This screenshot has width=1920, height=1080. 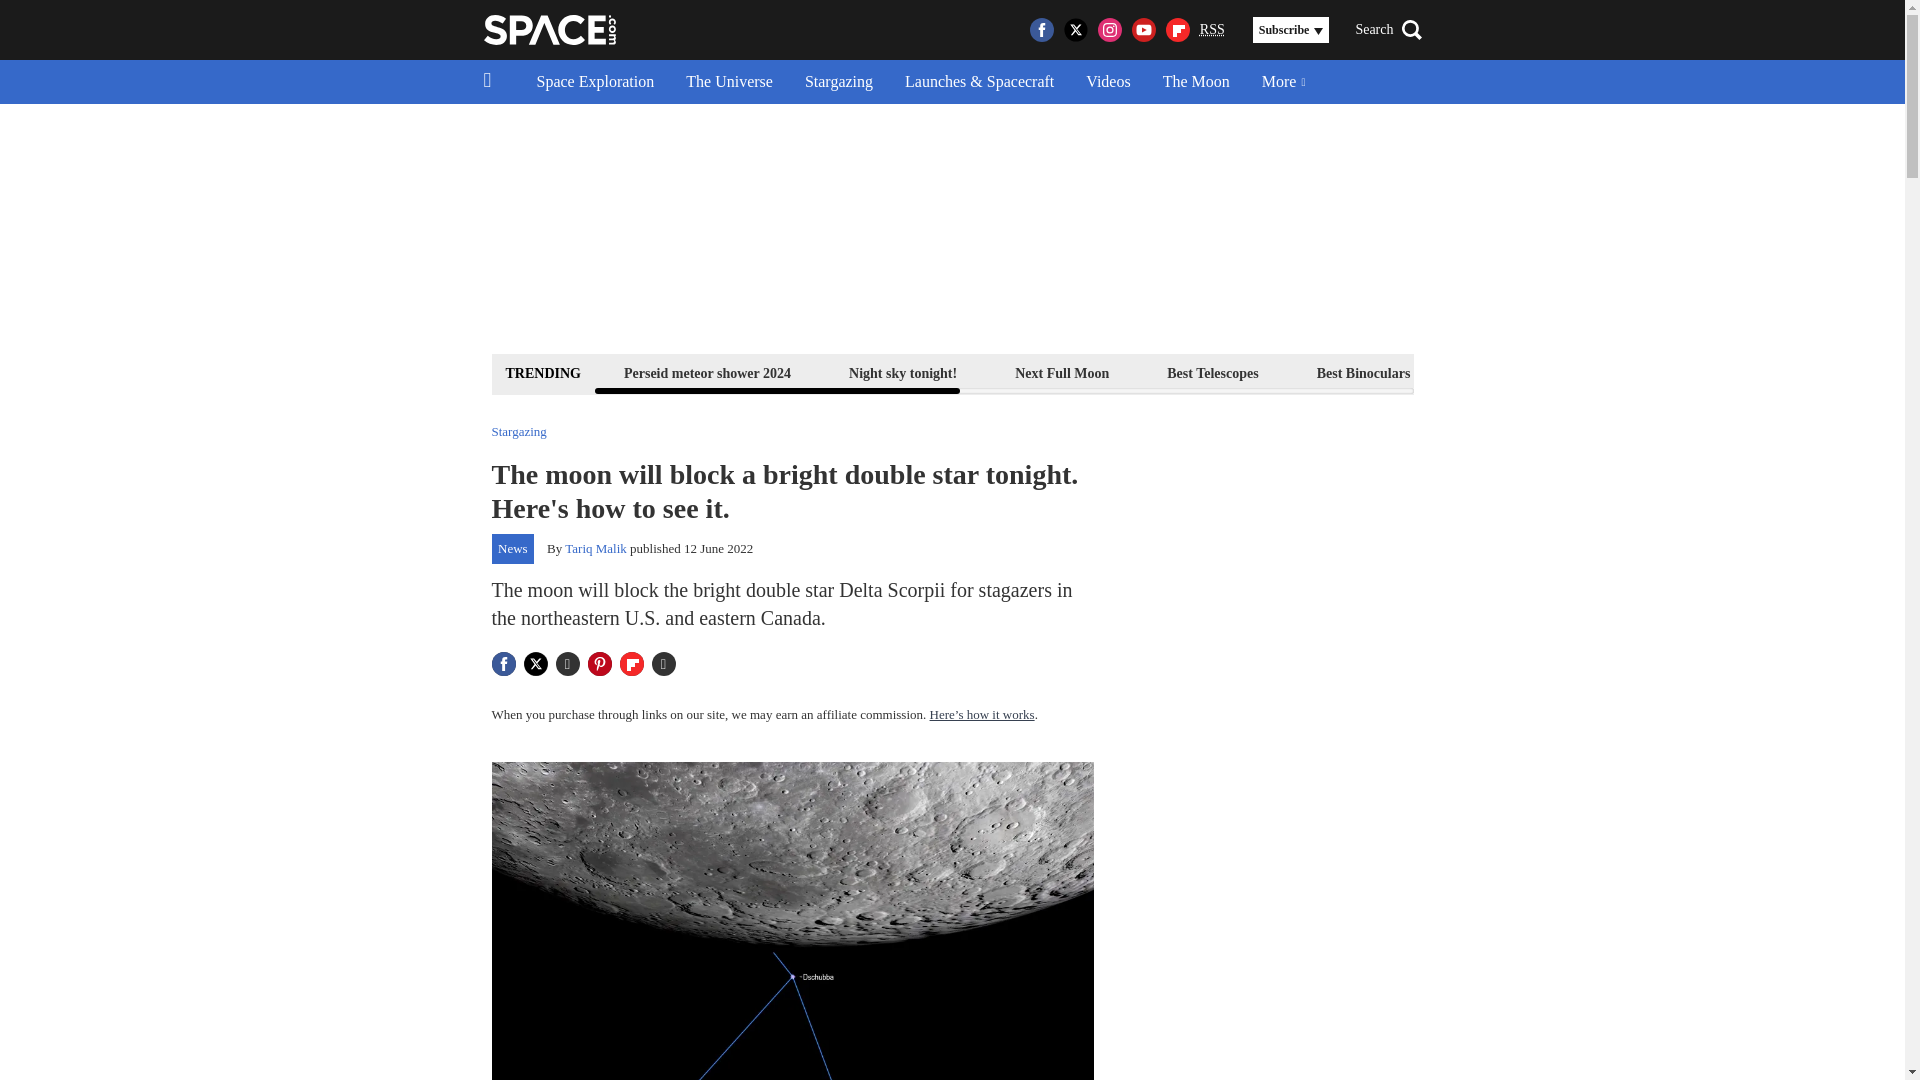 What do you see at coordinates (595, 82) in the screenshot?
I see `Space Exploration` at bounding box center [595, 82].